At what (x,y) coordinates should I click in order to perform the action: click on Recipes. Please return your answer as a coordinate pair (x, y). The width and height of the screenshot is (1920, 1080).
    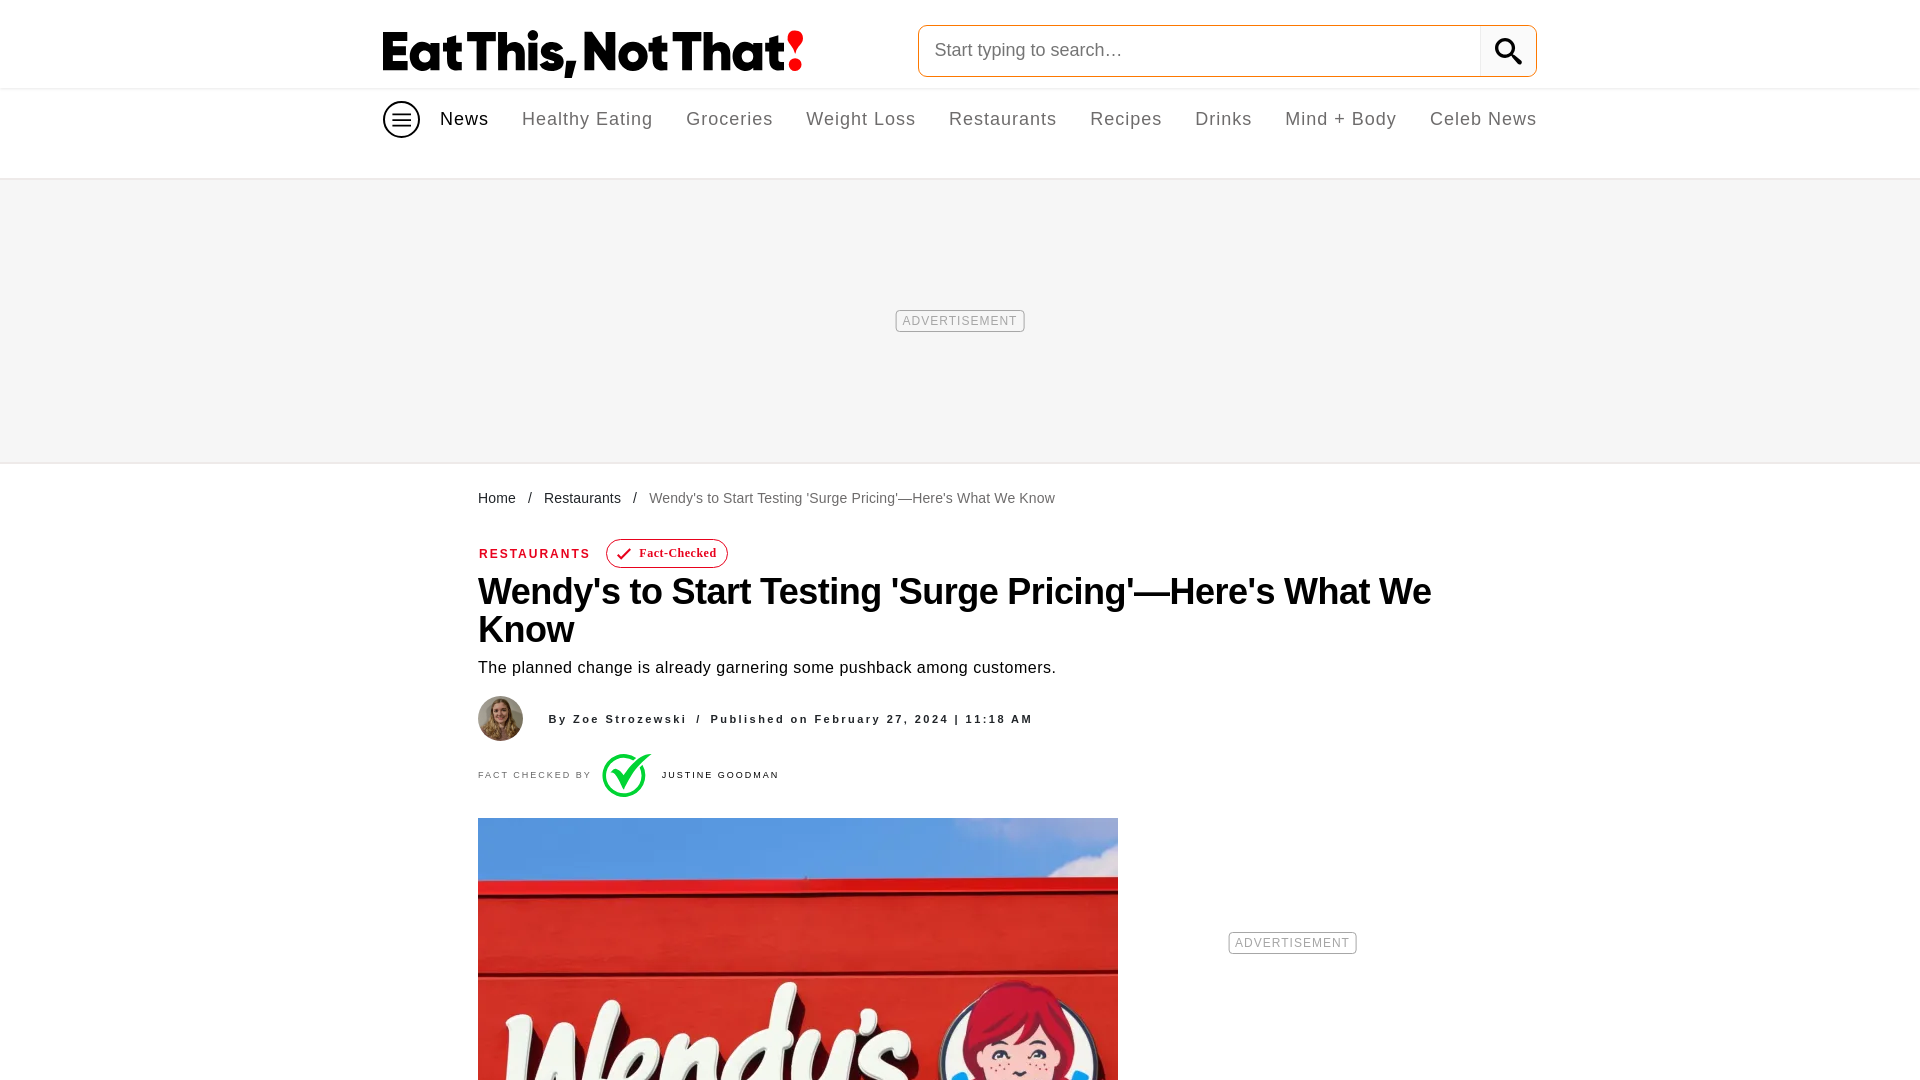
    Looking at the image, I should click on (1126, 118).